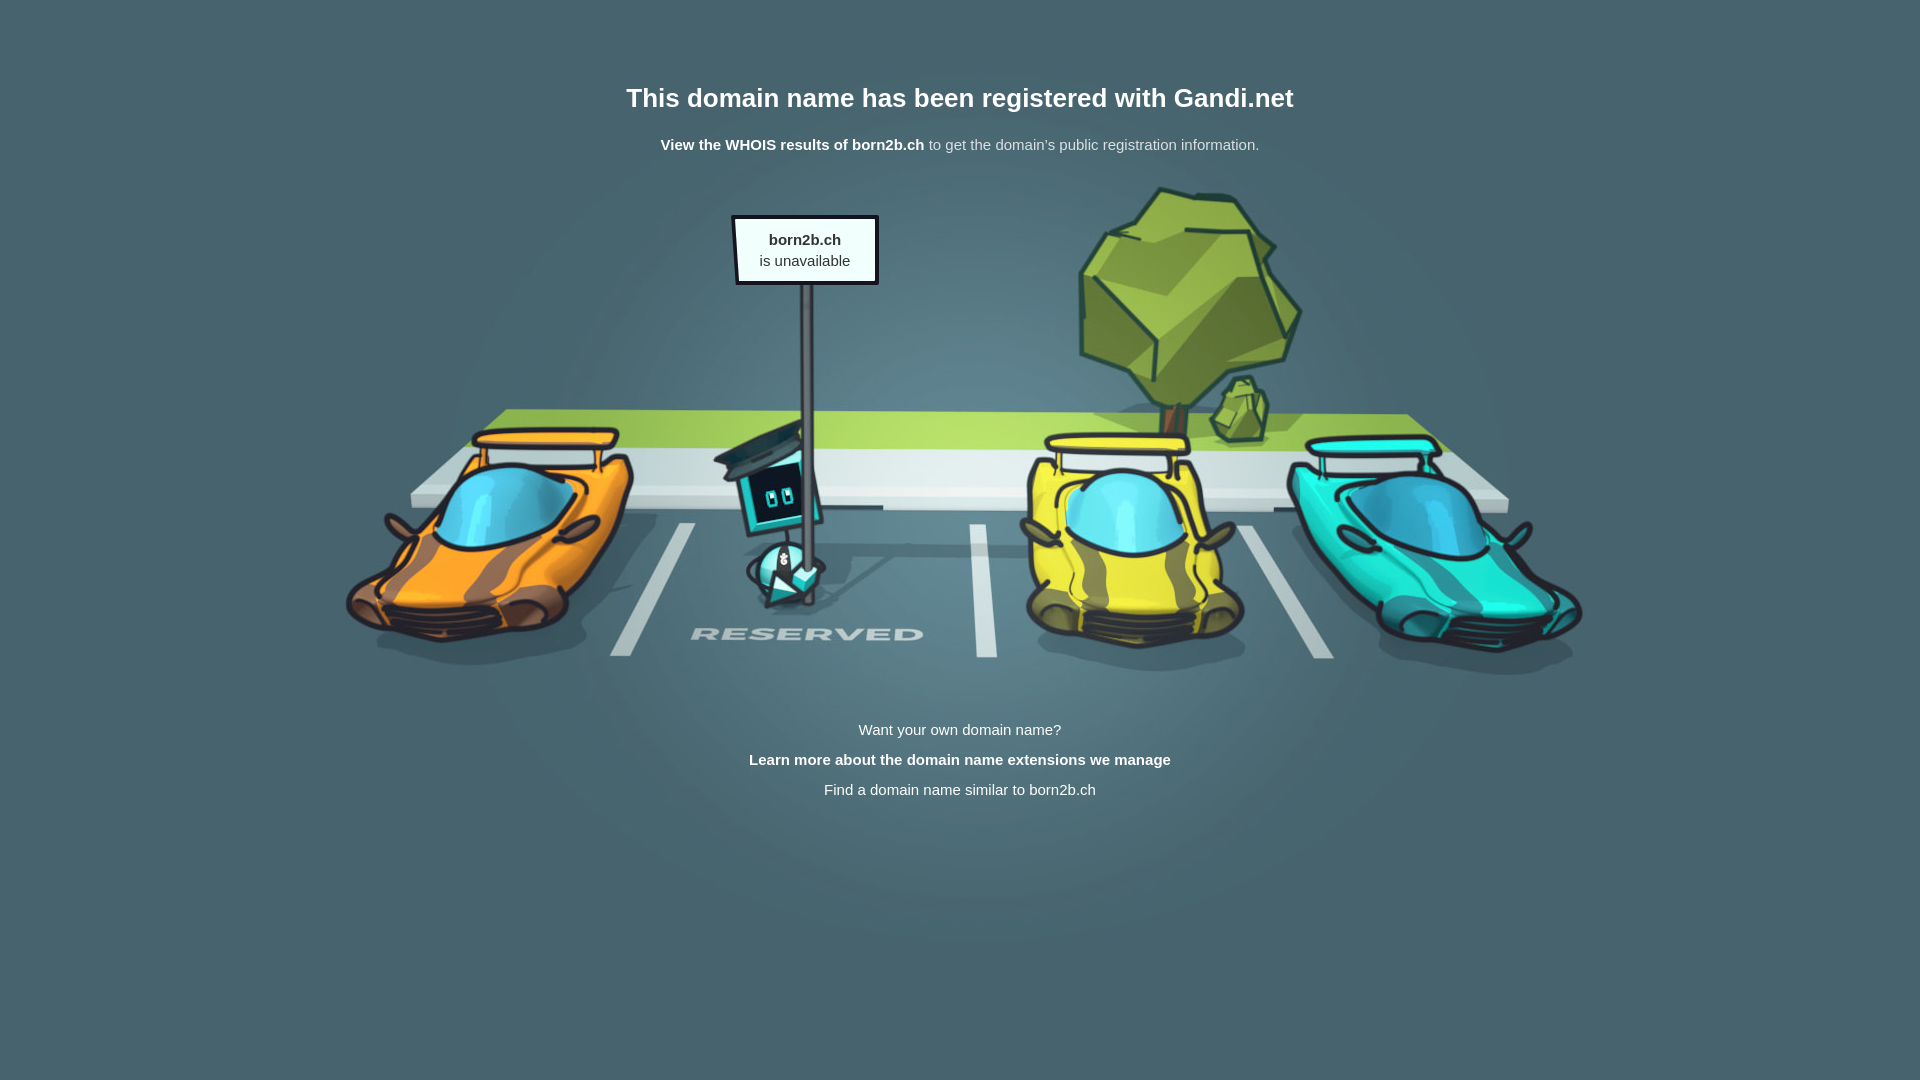 This screenshot has width=1920, height=1080. Describe the element at coordinates (960, 790) in the screenshot. I see `Find a domain name similar to born2b.ch` at that location.